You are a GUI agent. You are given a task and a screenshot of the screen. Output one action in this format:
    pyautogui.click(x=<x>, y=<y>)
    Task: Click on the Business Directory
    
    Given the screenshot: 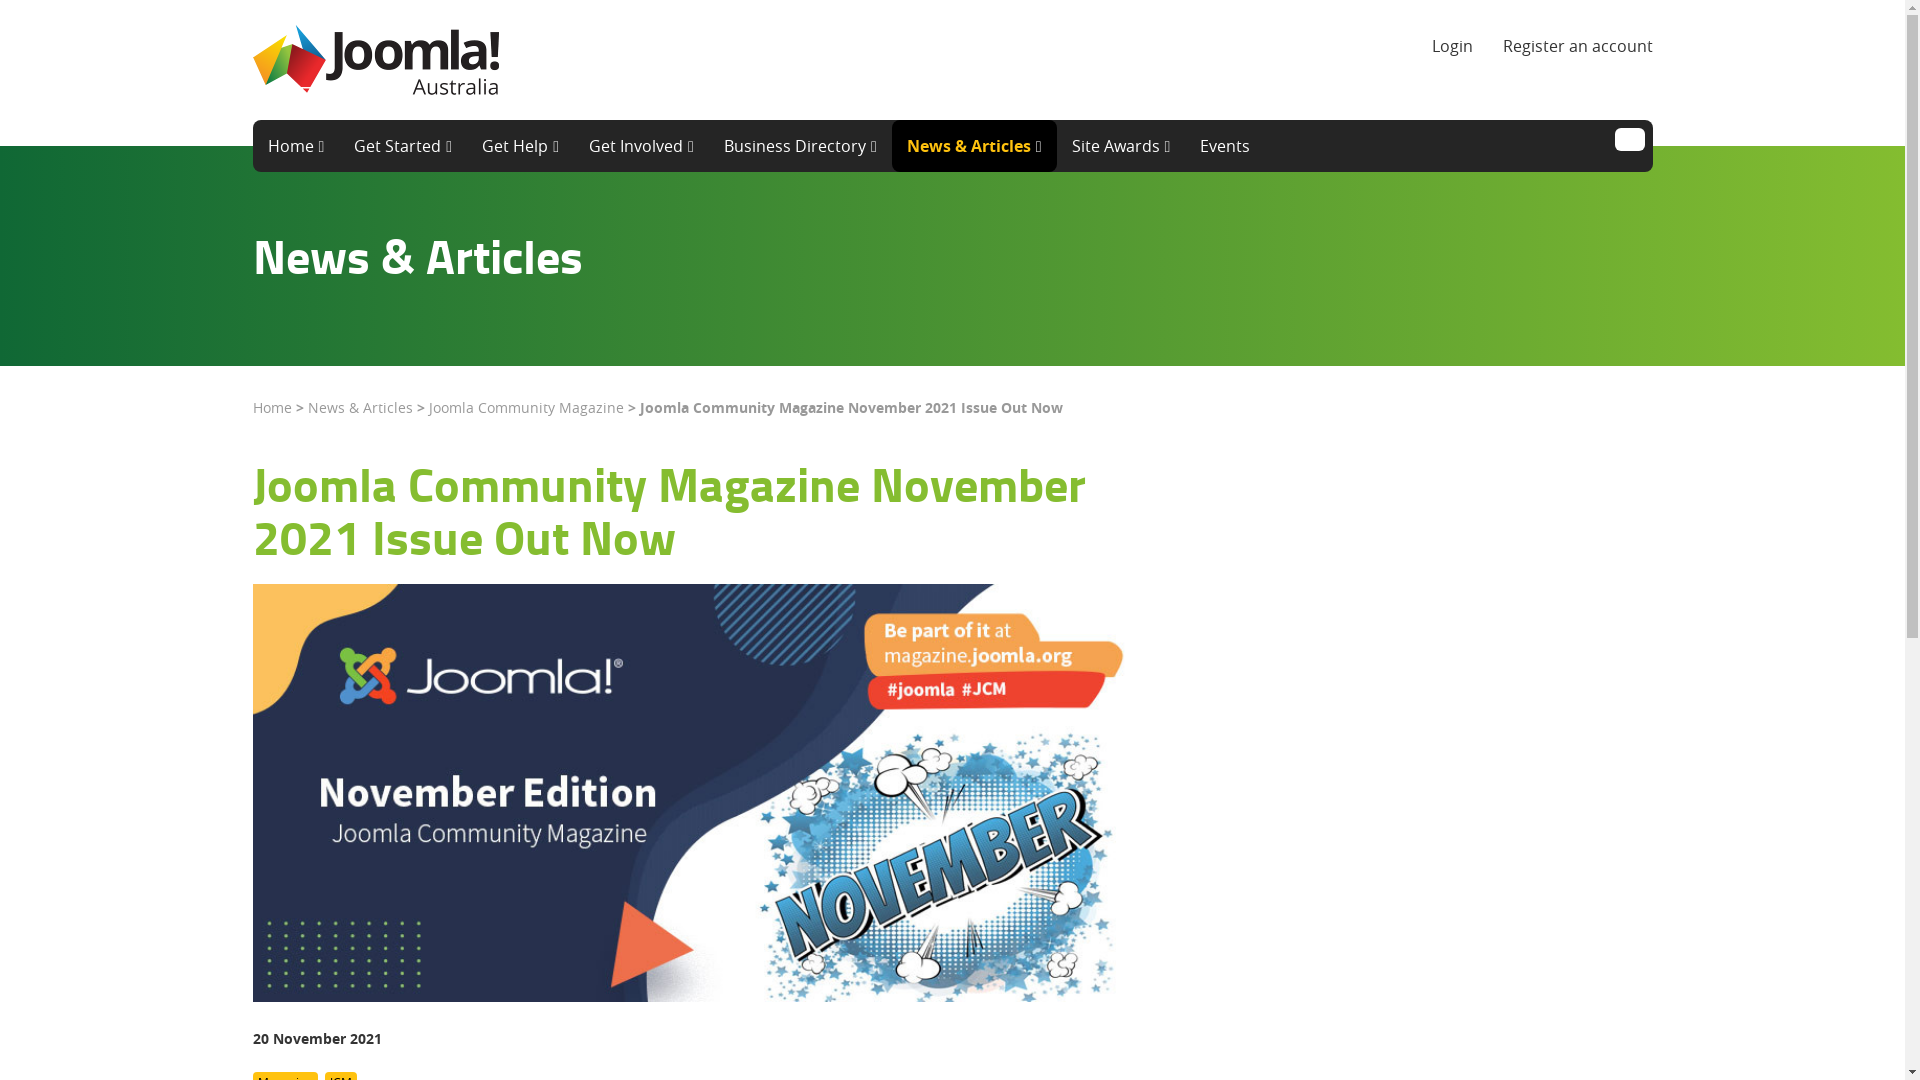 What is the action you would take?
    pyautogui.click(x=800, y=146)
    